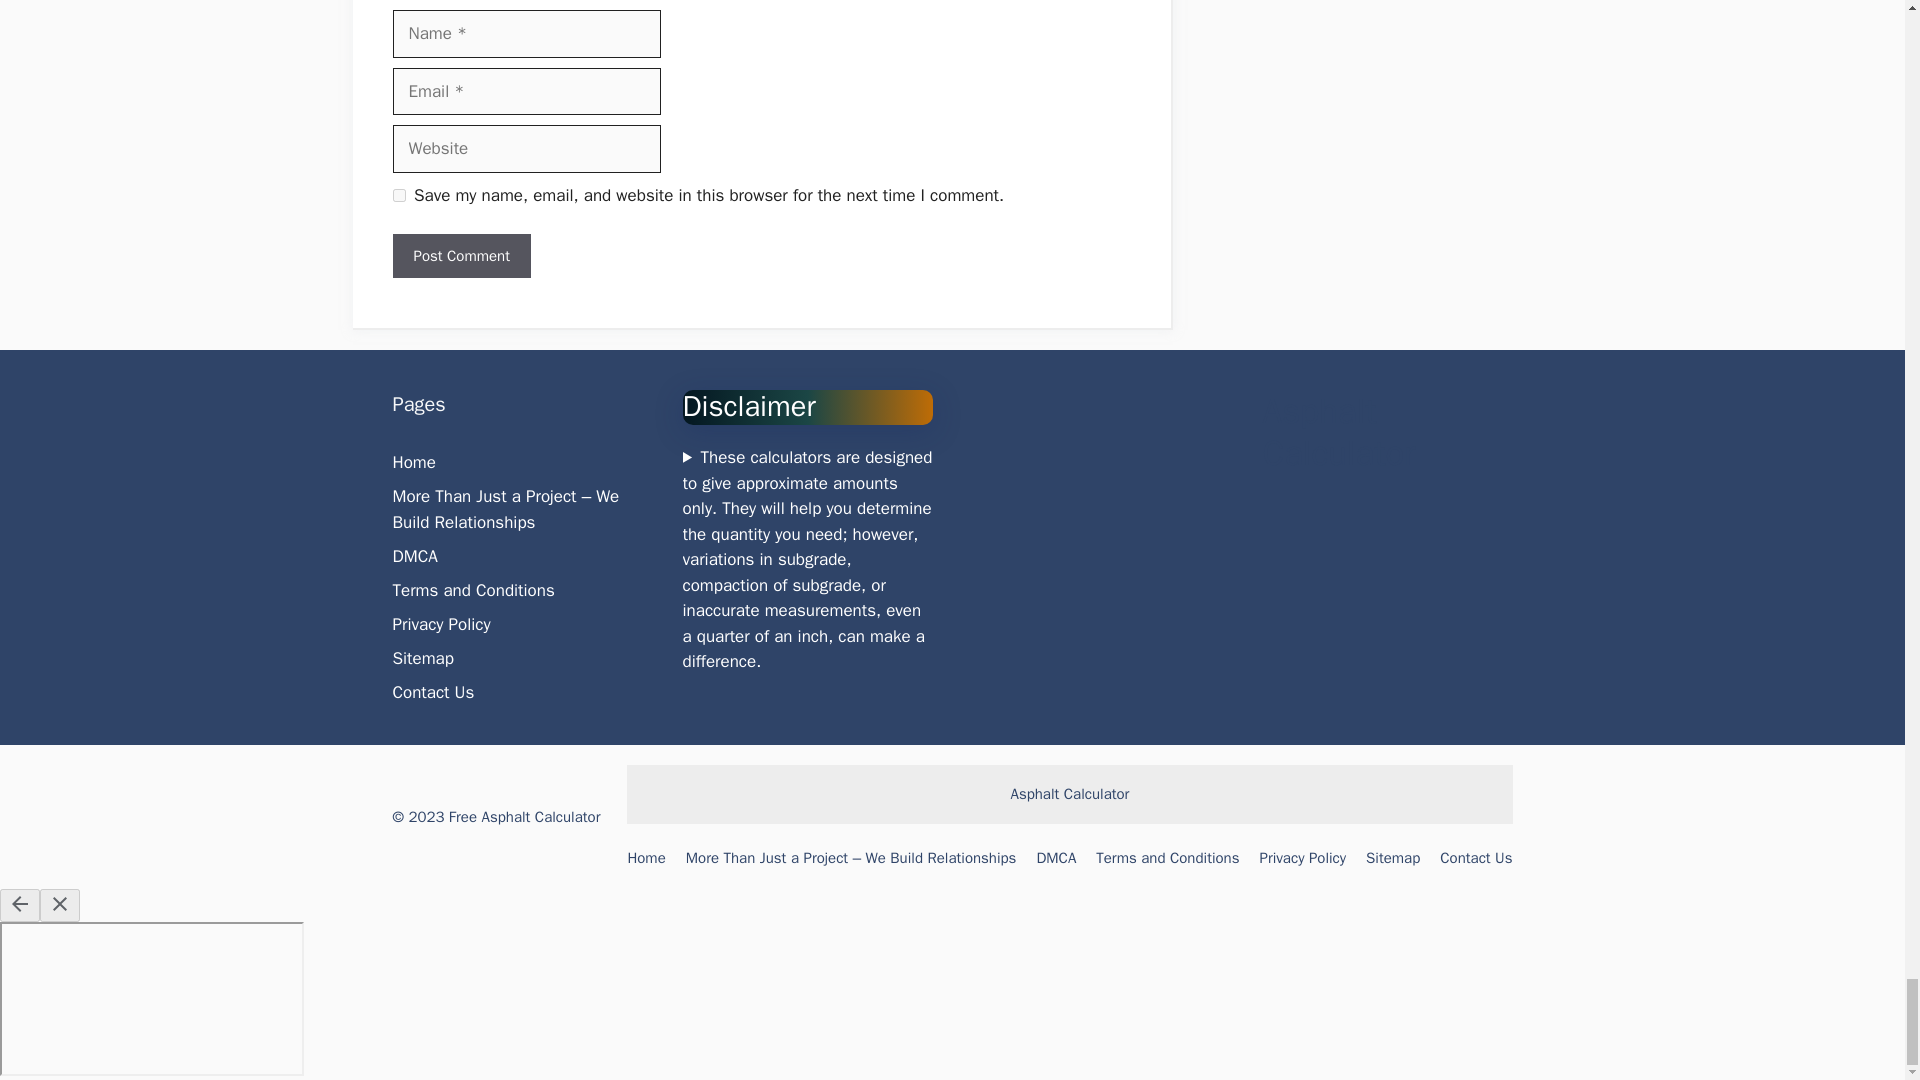 This screenshot has height=1080, width=1920. What do you see at coordinates (460, 256) in the screenshot?
I see `Post Comment` at bounding box center [460, 256].